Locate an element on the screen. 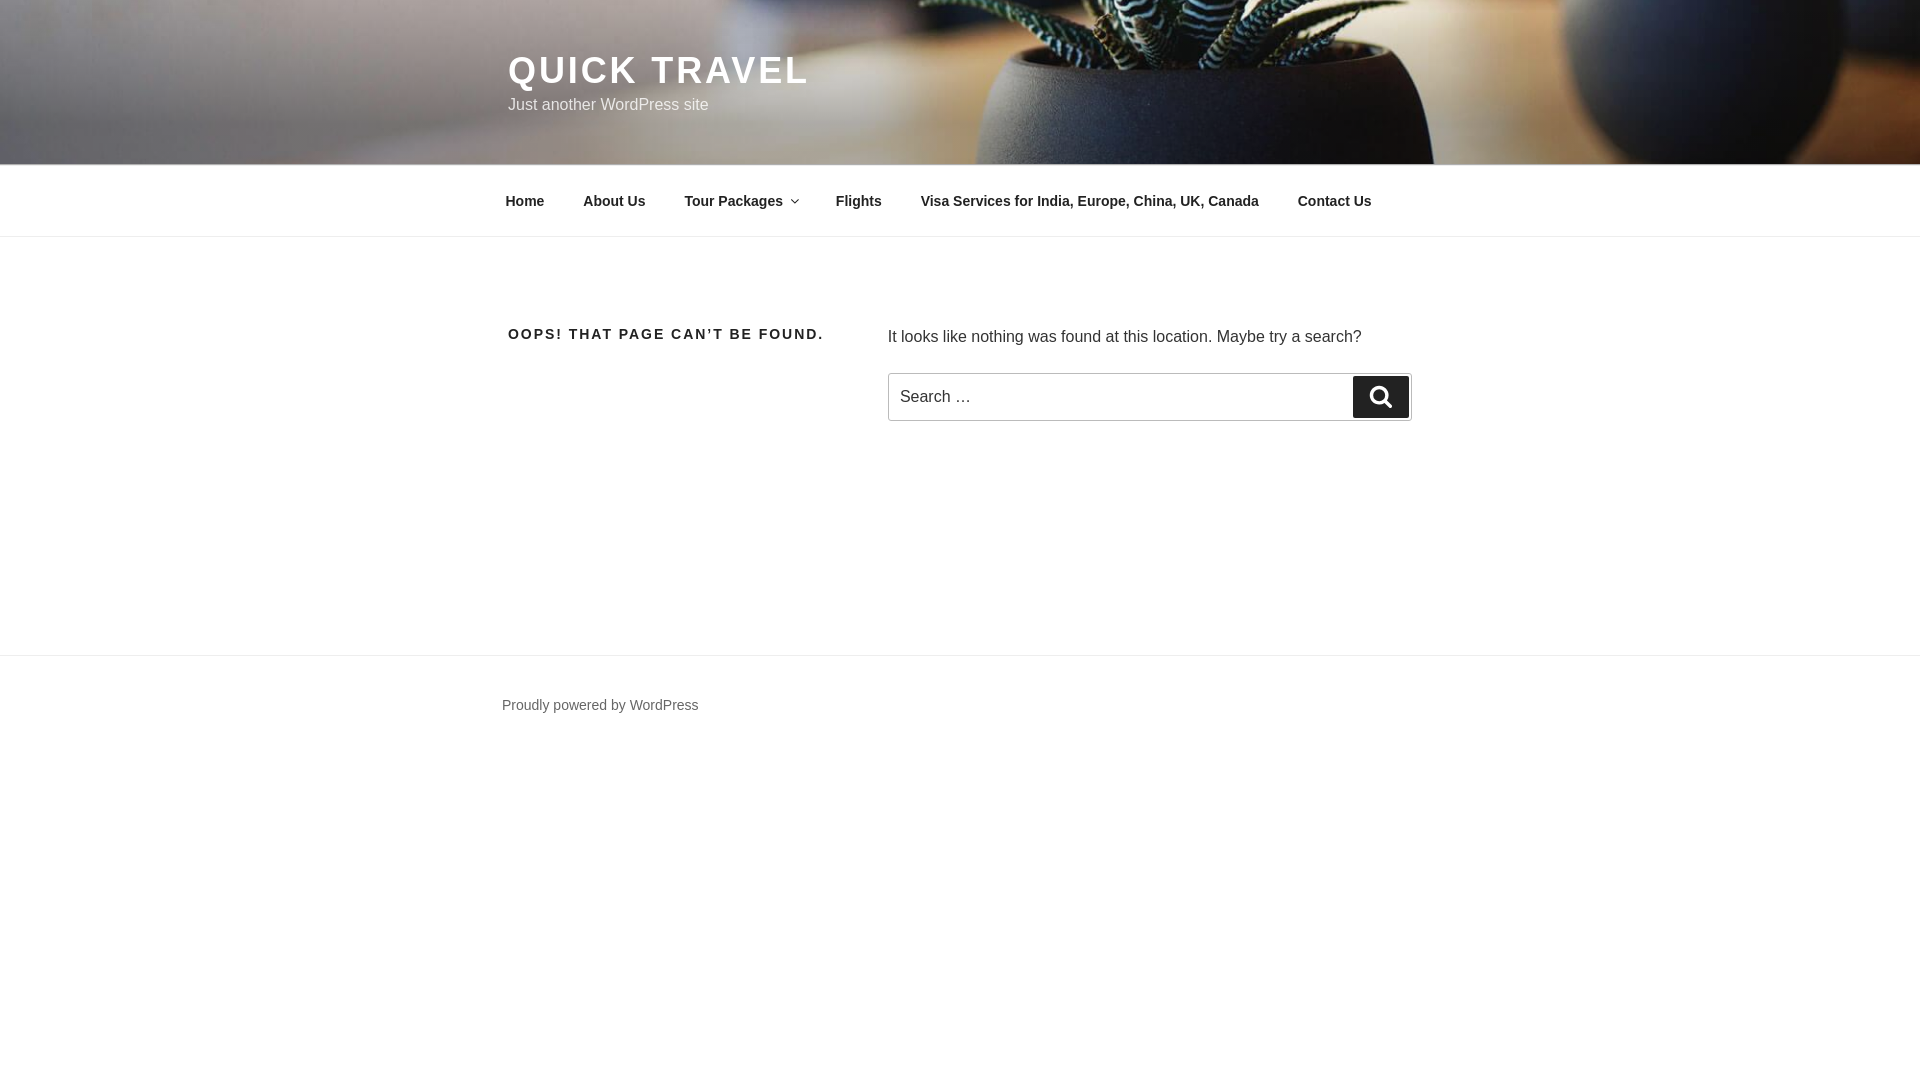 This screenshot has width=1920, height=1080. Visa Services for India, Europe, China, UK, Canada is located at coordinates (1089, 200).